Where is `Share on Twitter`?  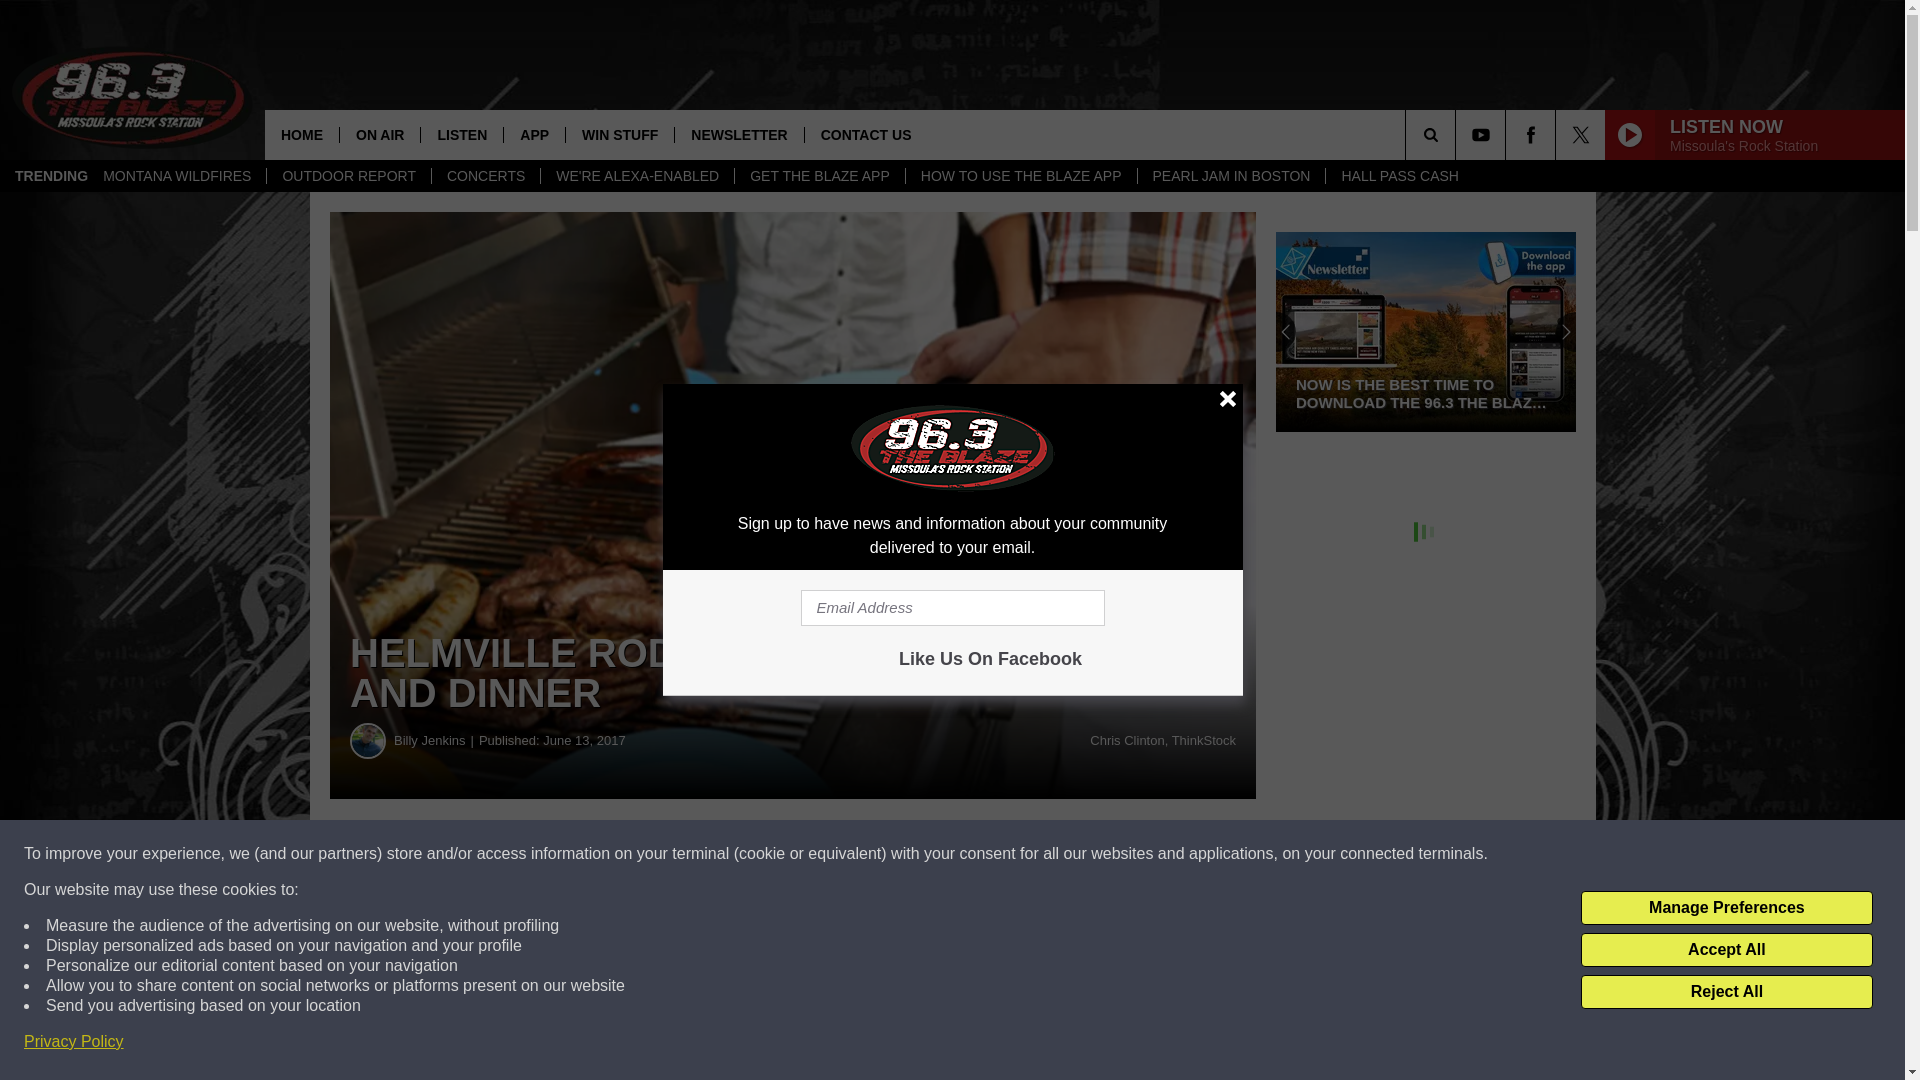
Share on Twitter is located at coordinates (978, 854).